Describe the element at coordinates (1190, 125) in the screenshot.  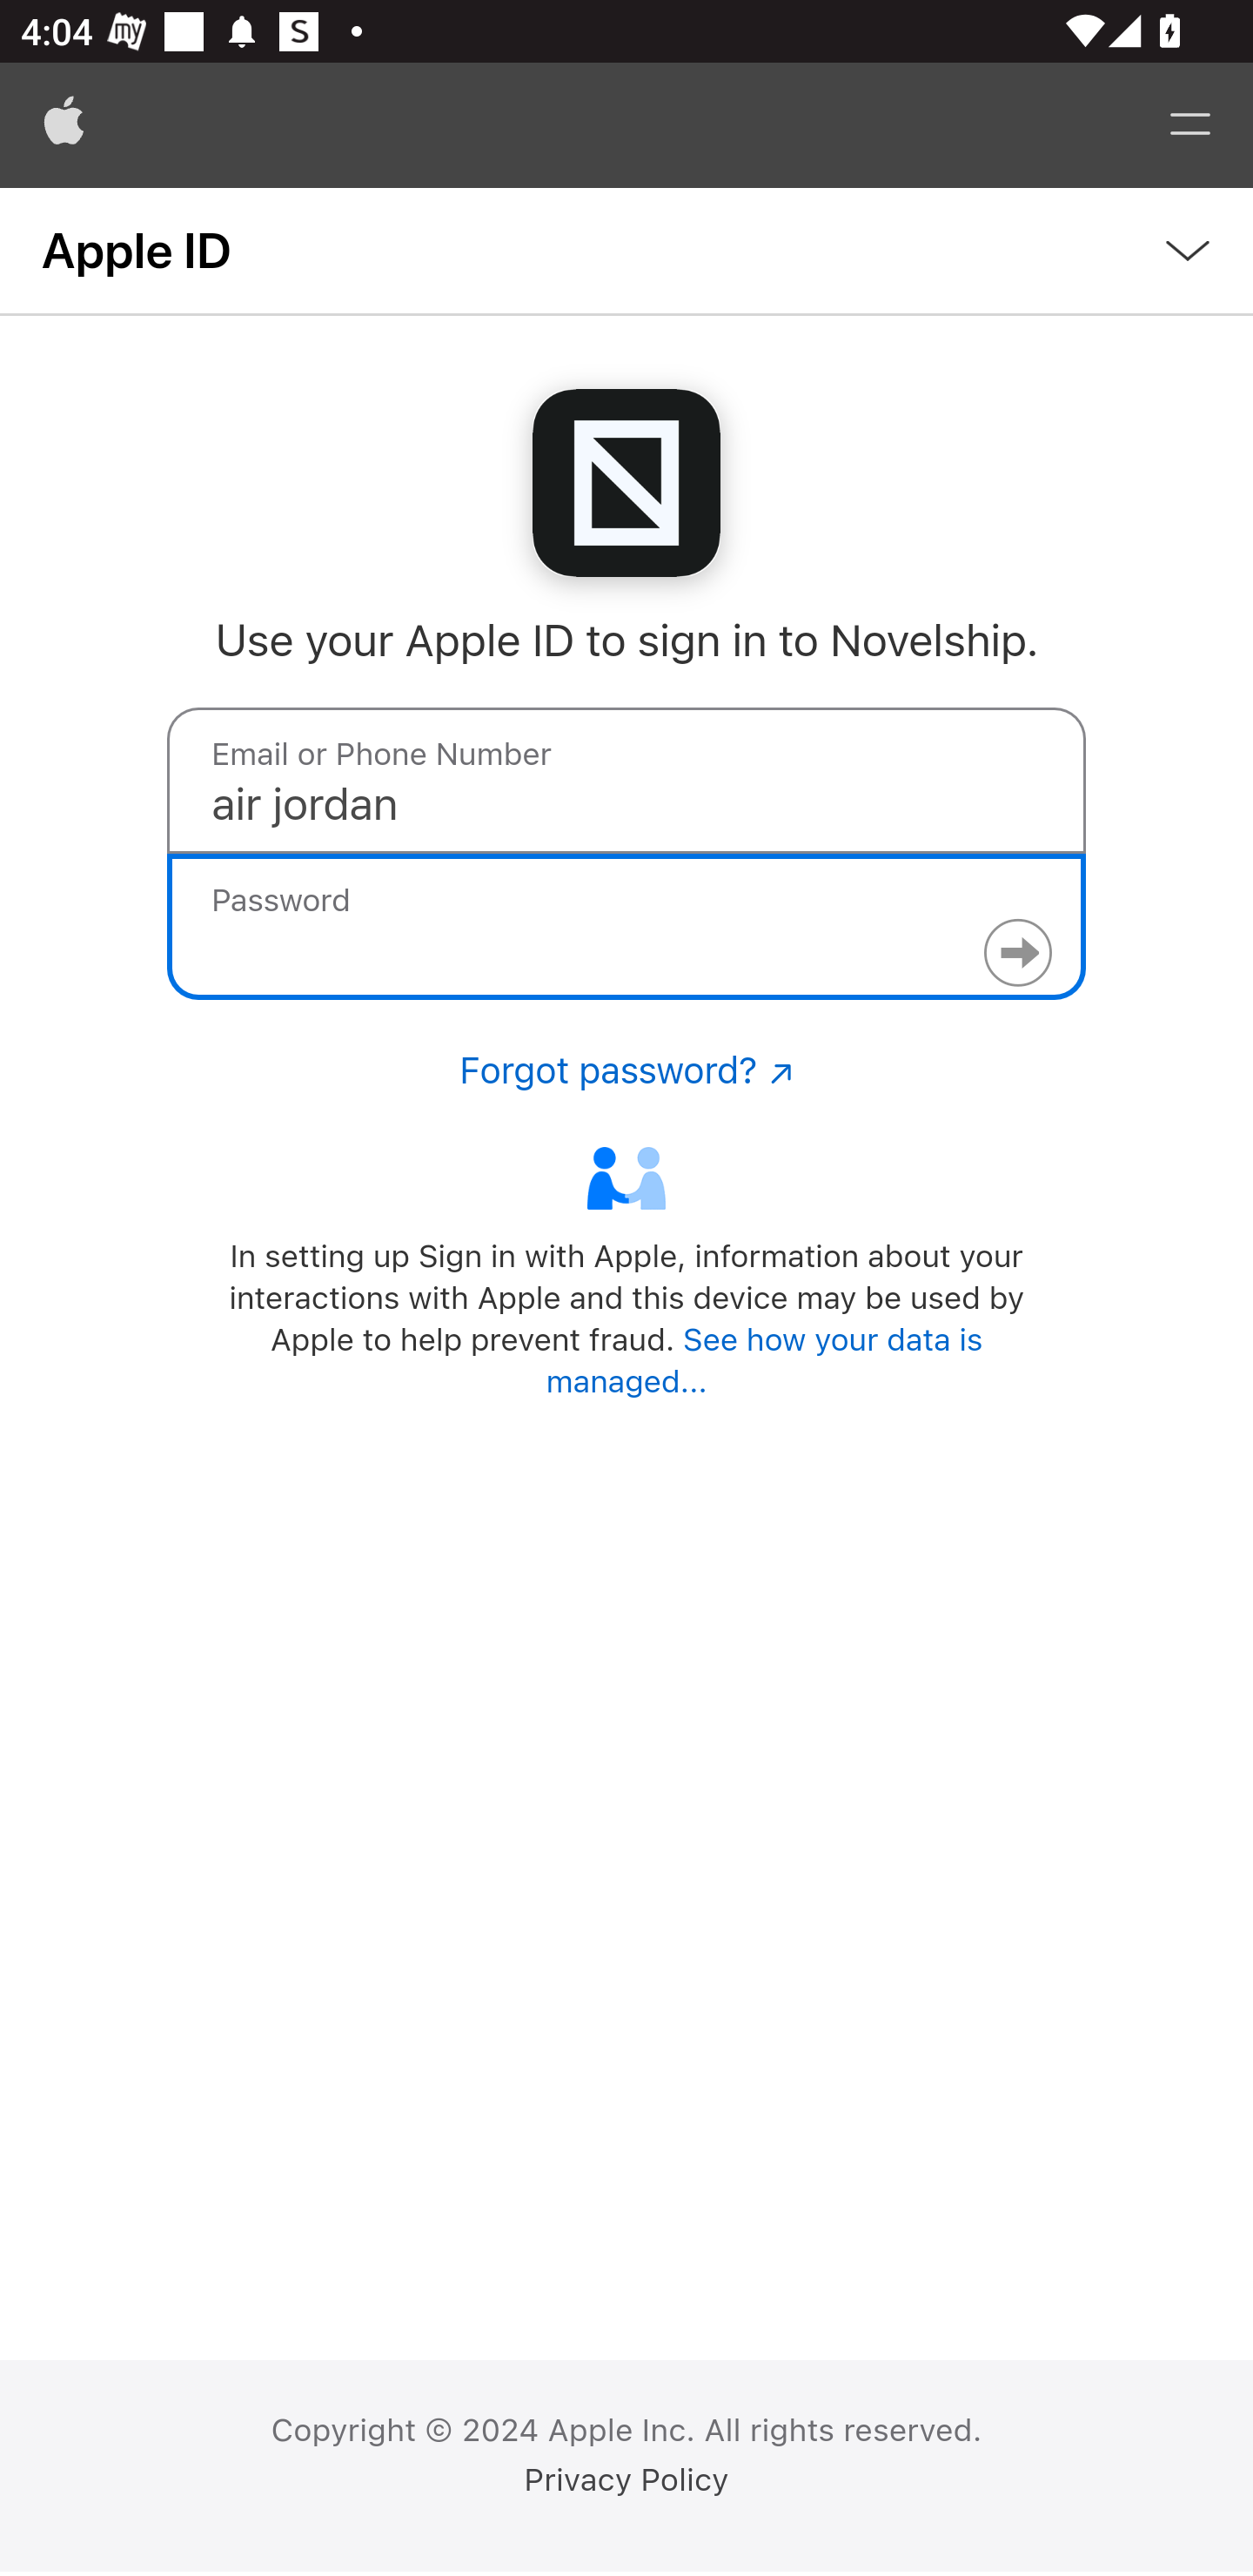
I see `Menu` at that location.